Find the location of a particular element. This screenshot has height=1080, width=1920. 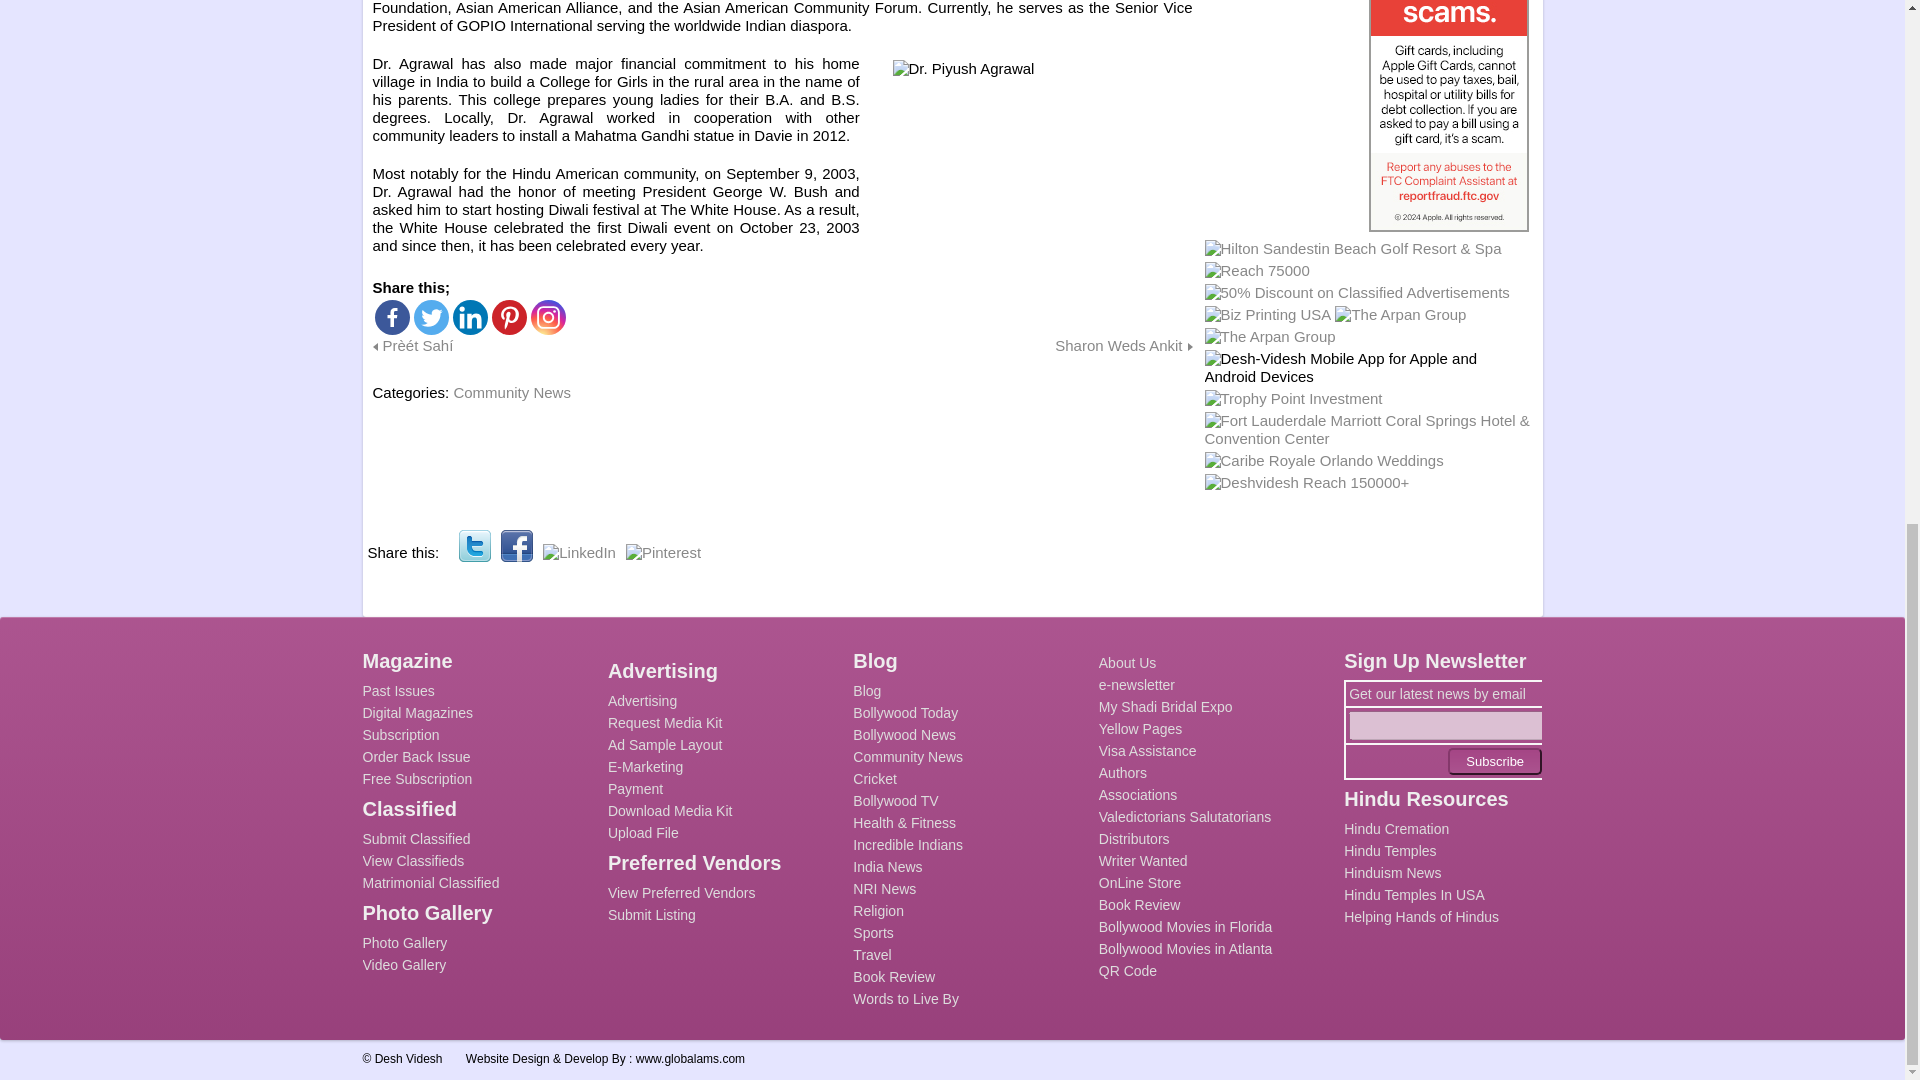

Dr. Piyush Agrawal is located at coordinates (1042, 160).